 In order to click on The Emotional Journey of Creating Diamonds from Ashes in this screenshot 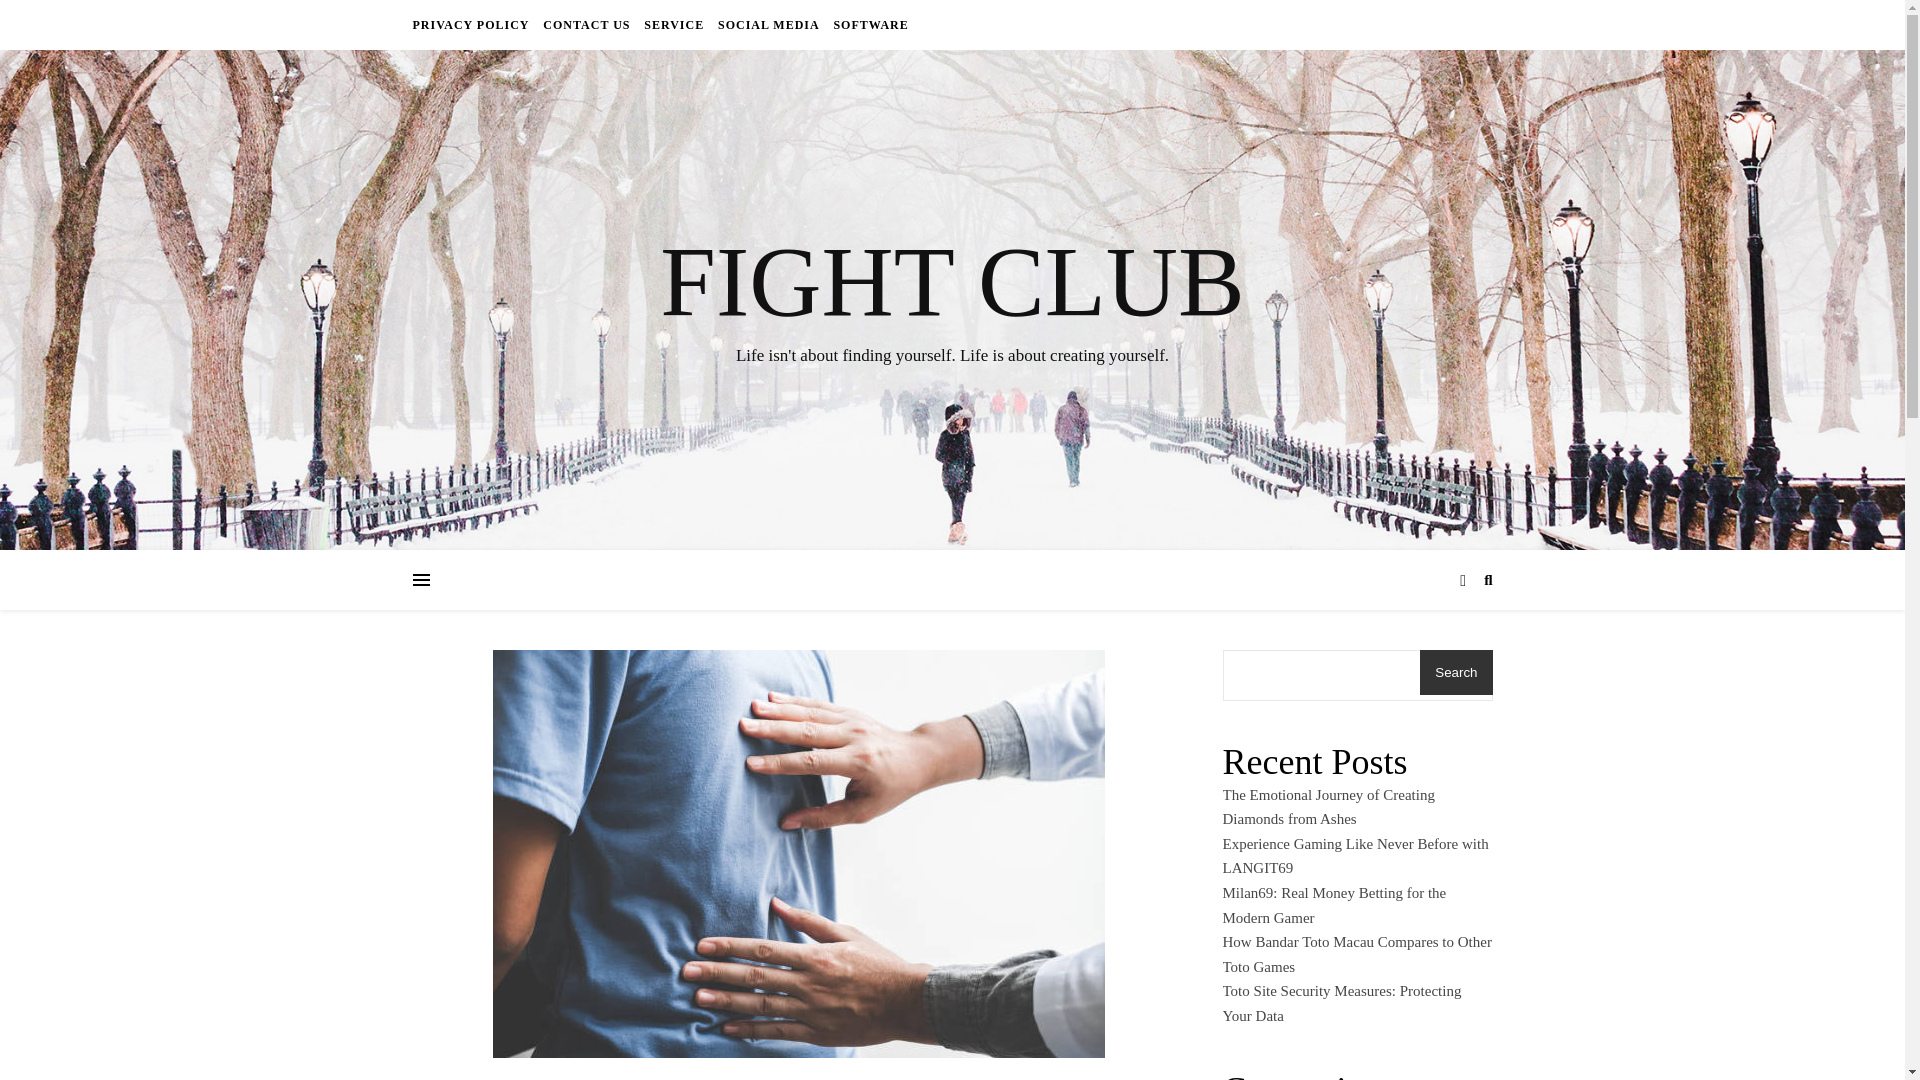, I will do `click(1328, 808)`.